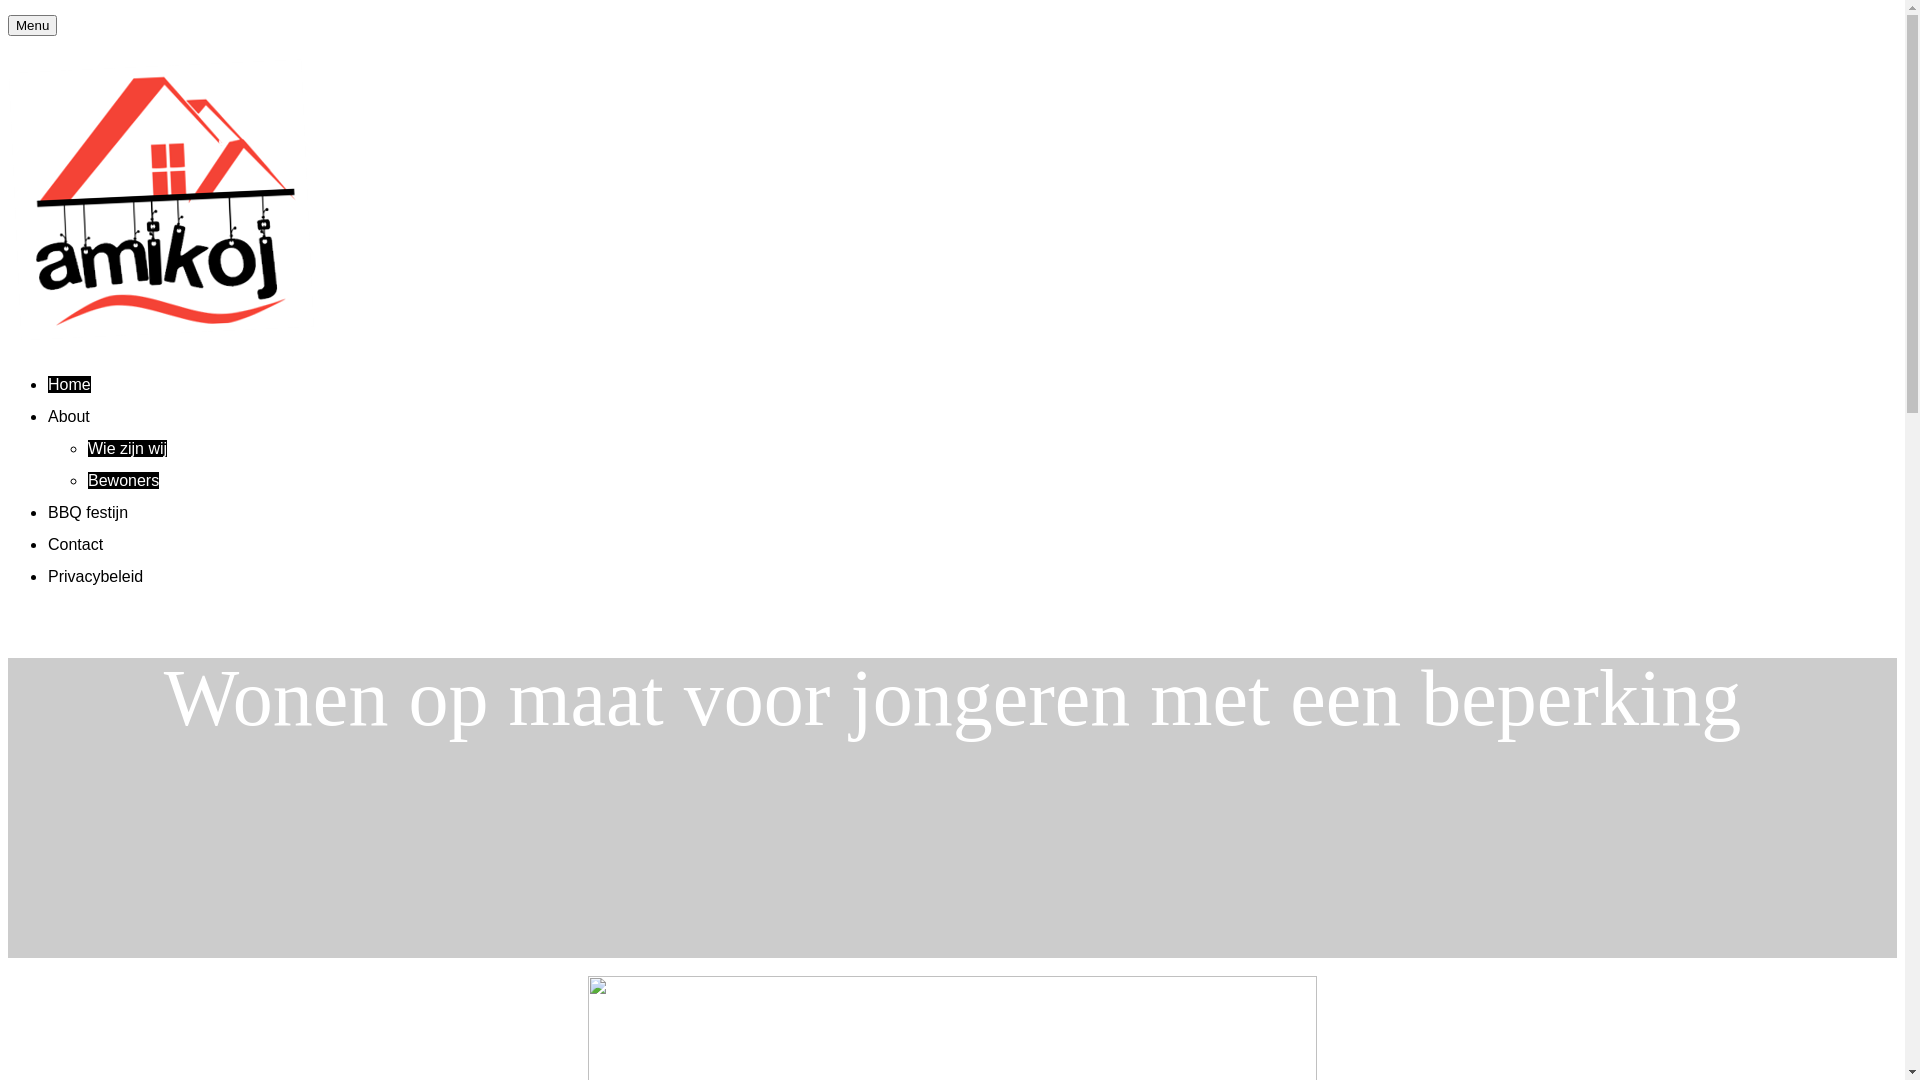 The height and width of the screenshot is (1080, 1920). I want to click on Privacybeleid, so click(96, 576).